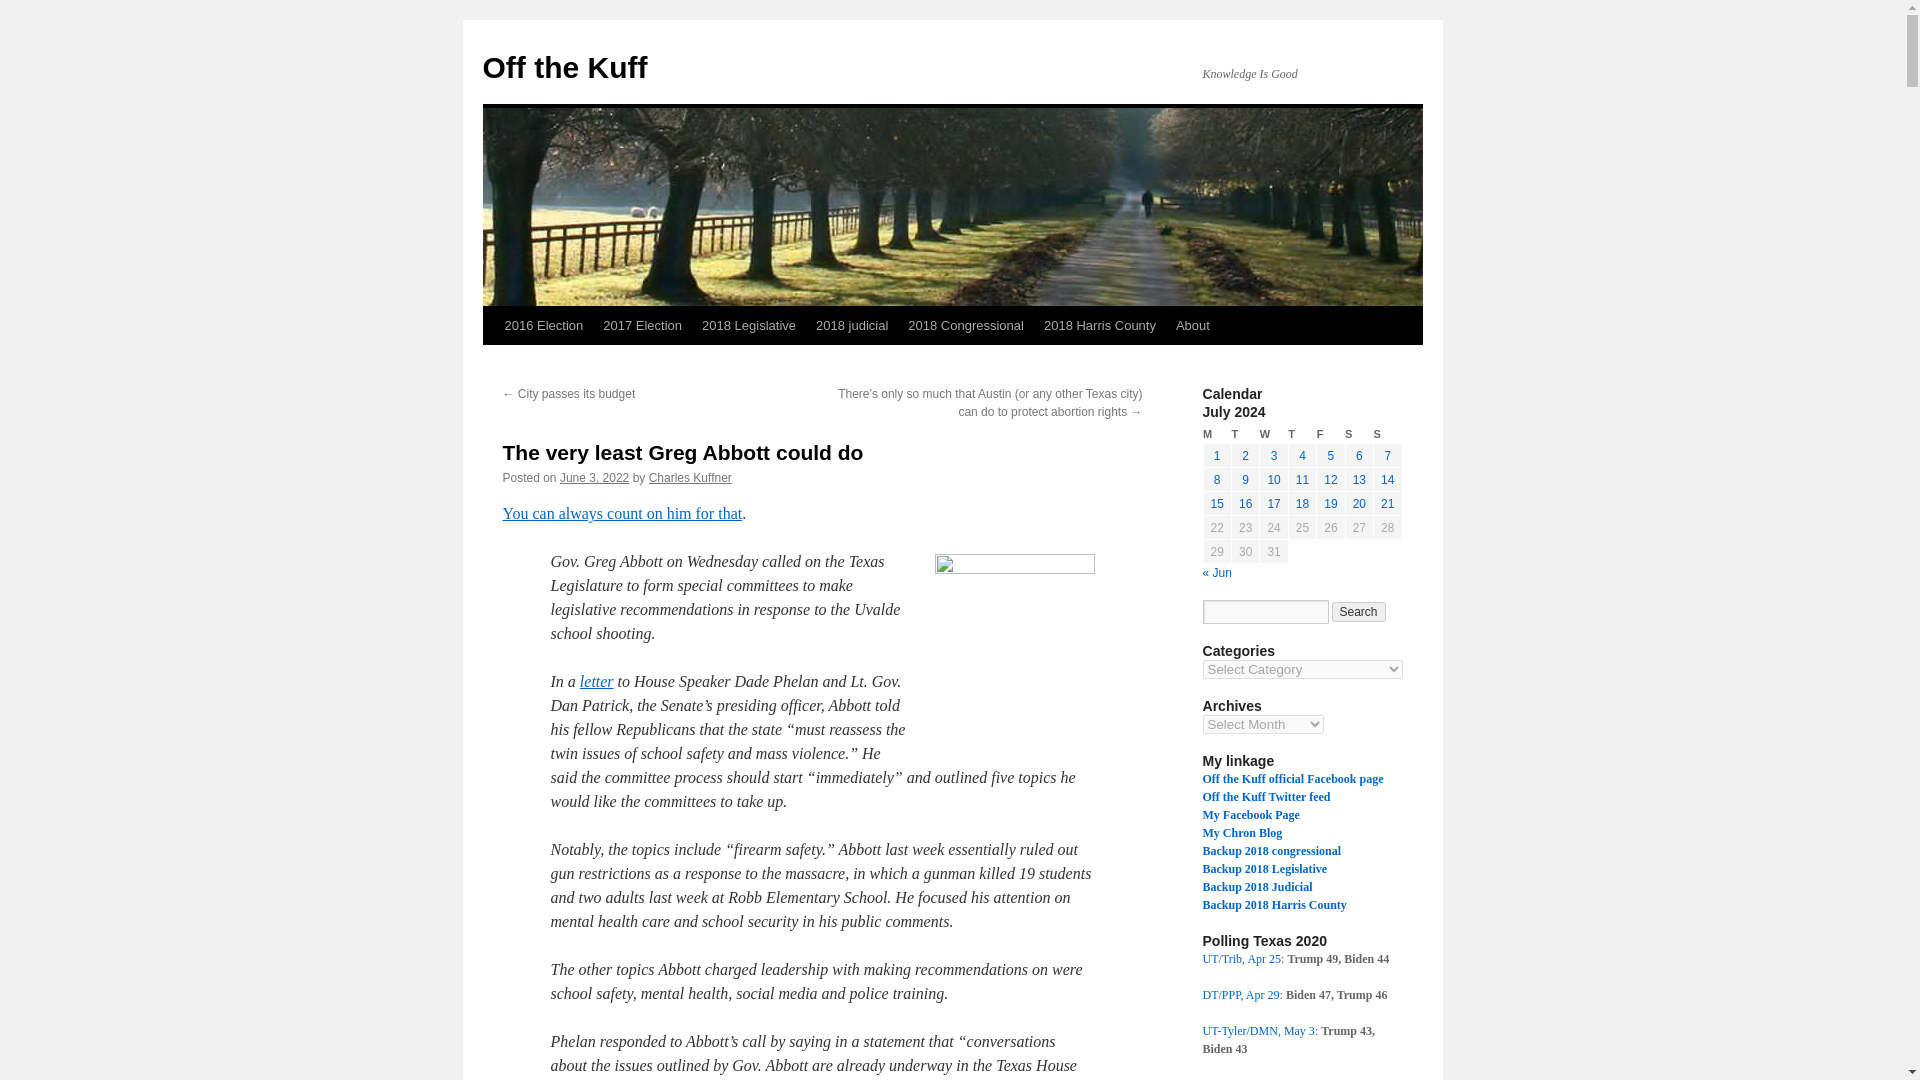 The width and height of the screenshot is (1920, 1080). I want to click on 2016 Election, so click(543, 325).